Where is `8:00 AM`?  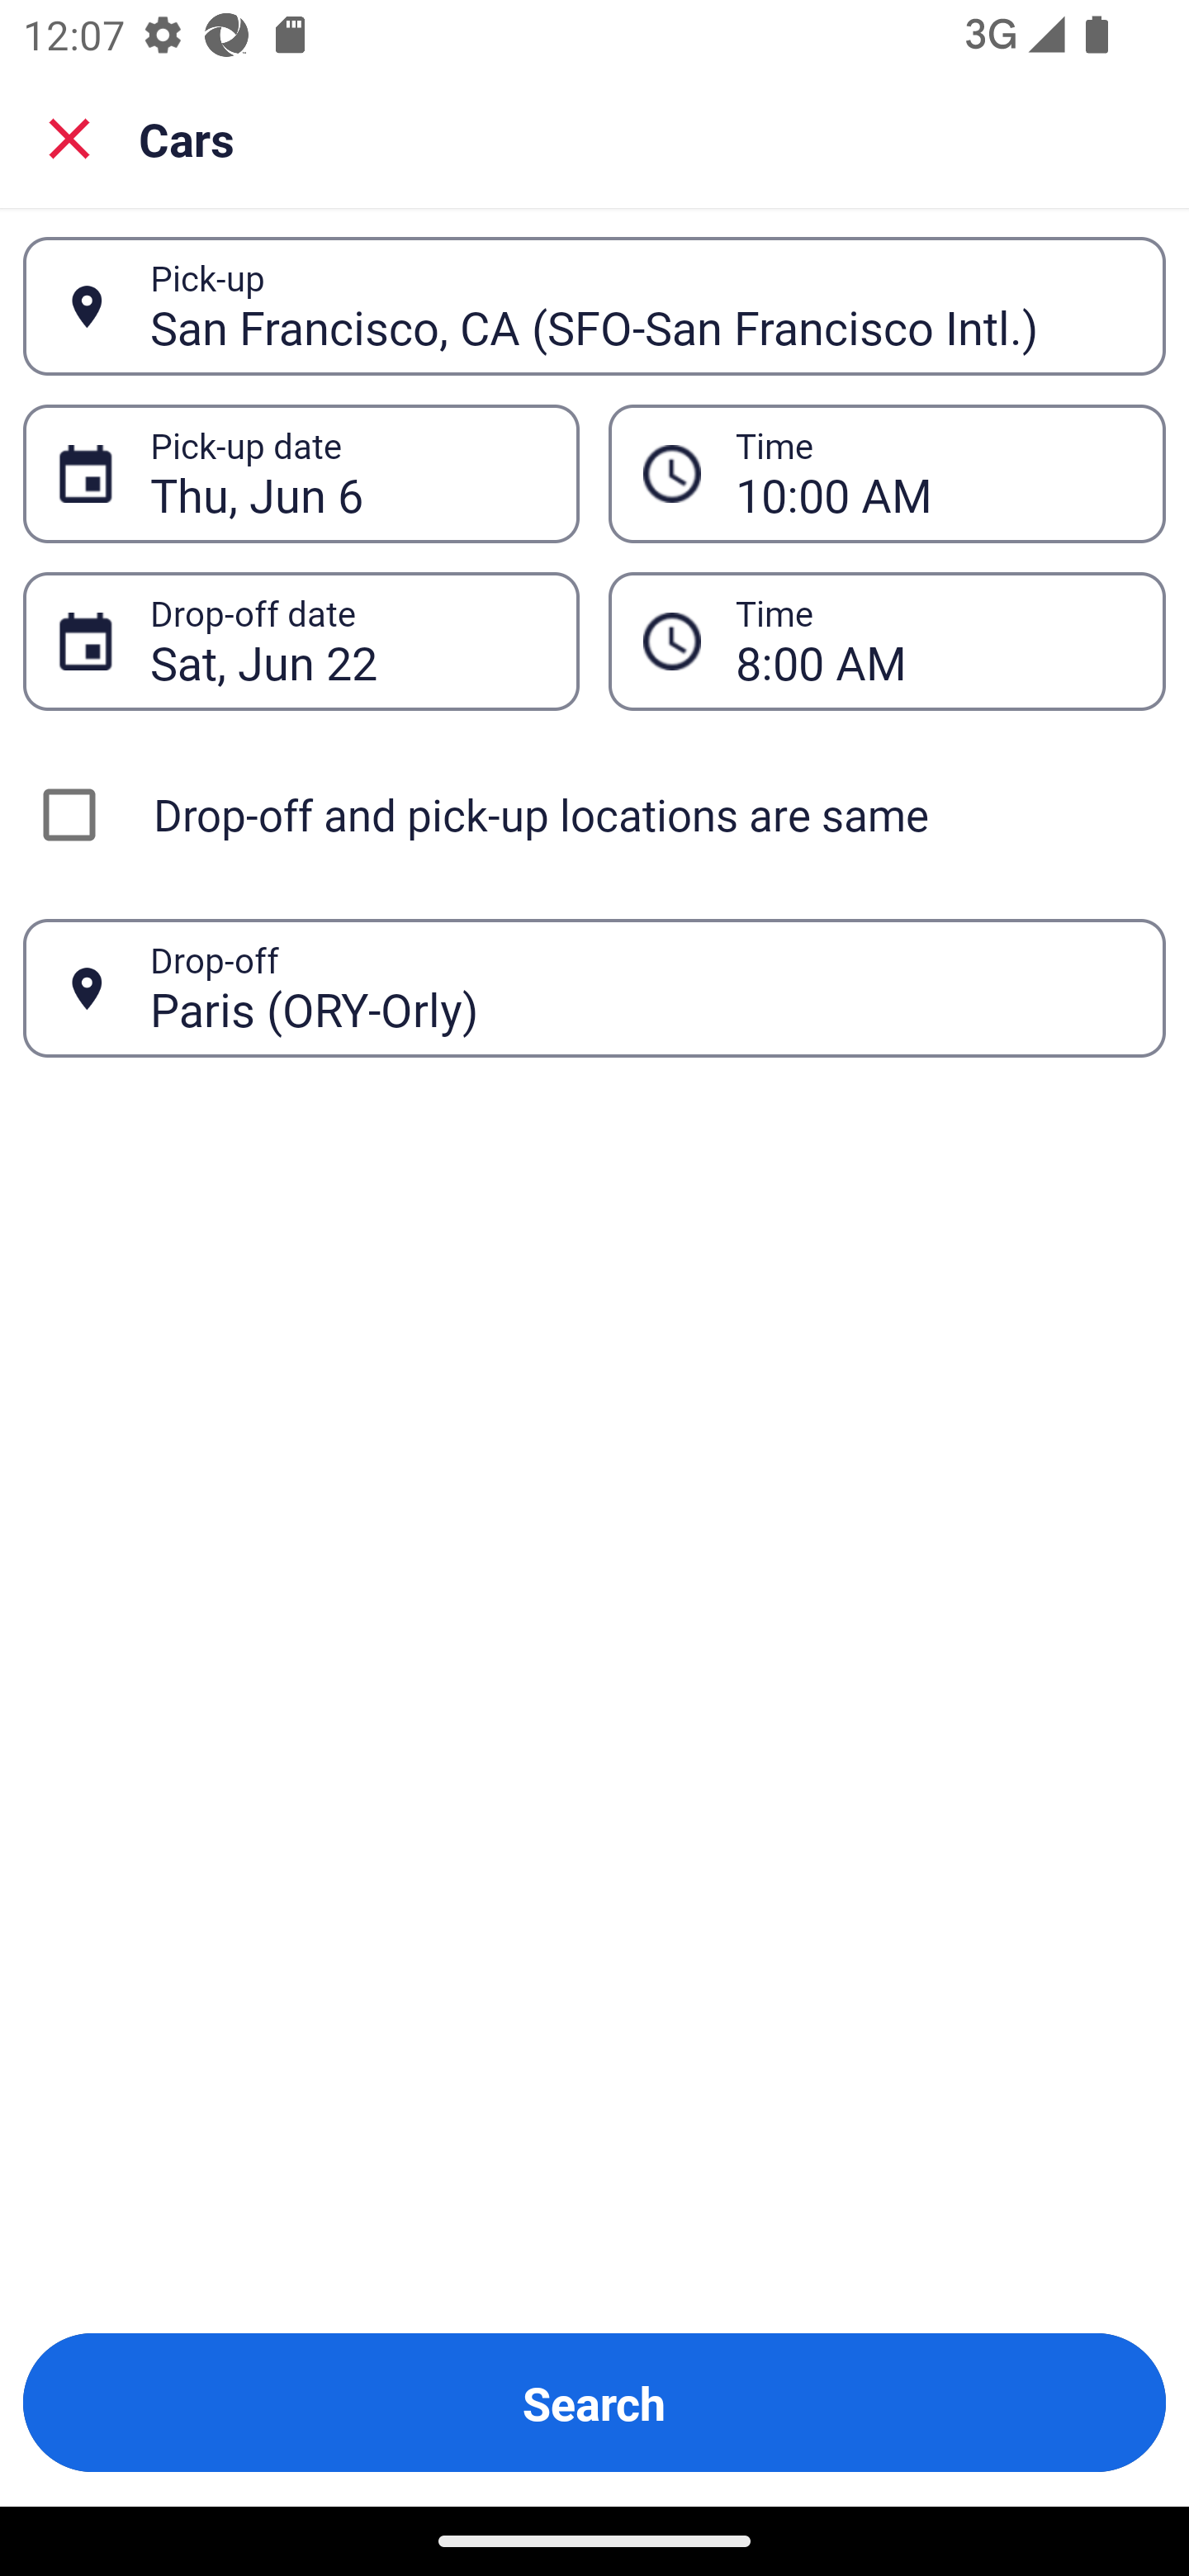
8:00 AM is located at coordinates (933, 641).